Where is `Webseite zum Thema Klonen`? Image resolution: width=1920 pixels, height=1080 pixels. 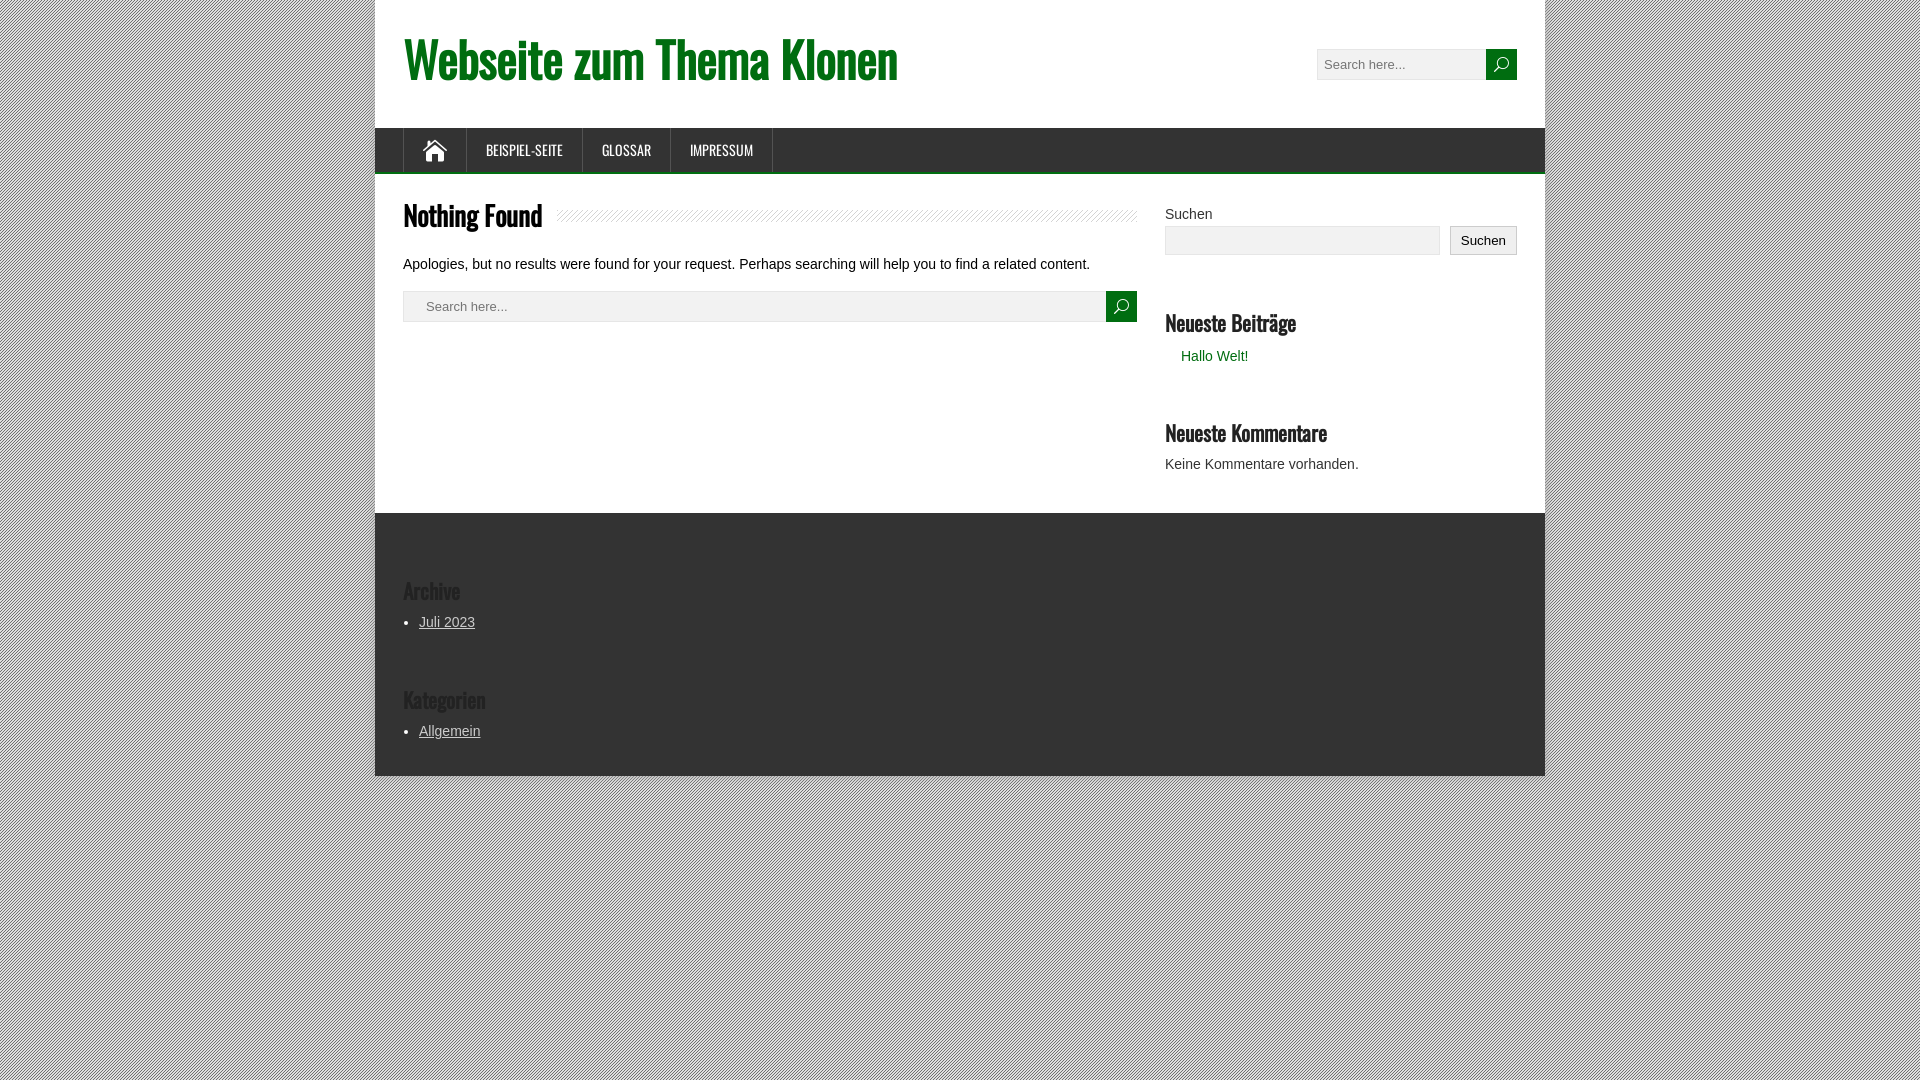
Webseite zum Thema Klonen is located at coordinates (650, 58).